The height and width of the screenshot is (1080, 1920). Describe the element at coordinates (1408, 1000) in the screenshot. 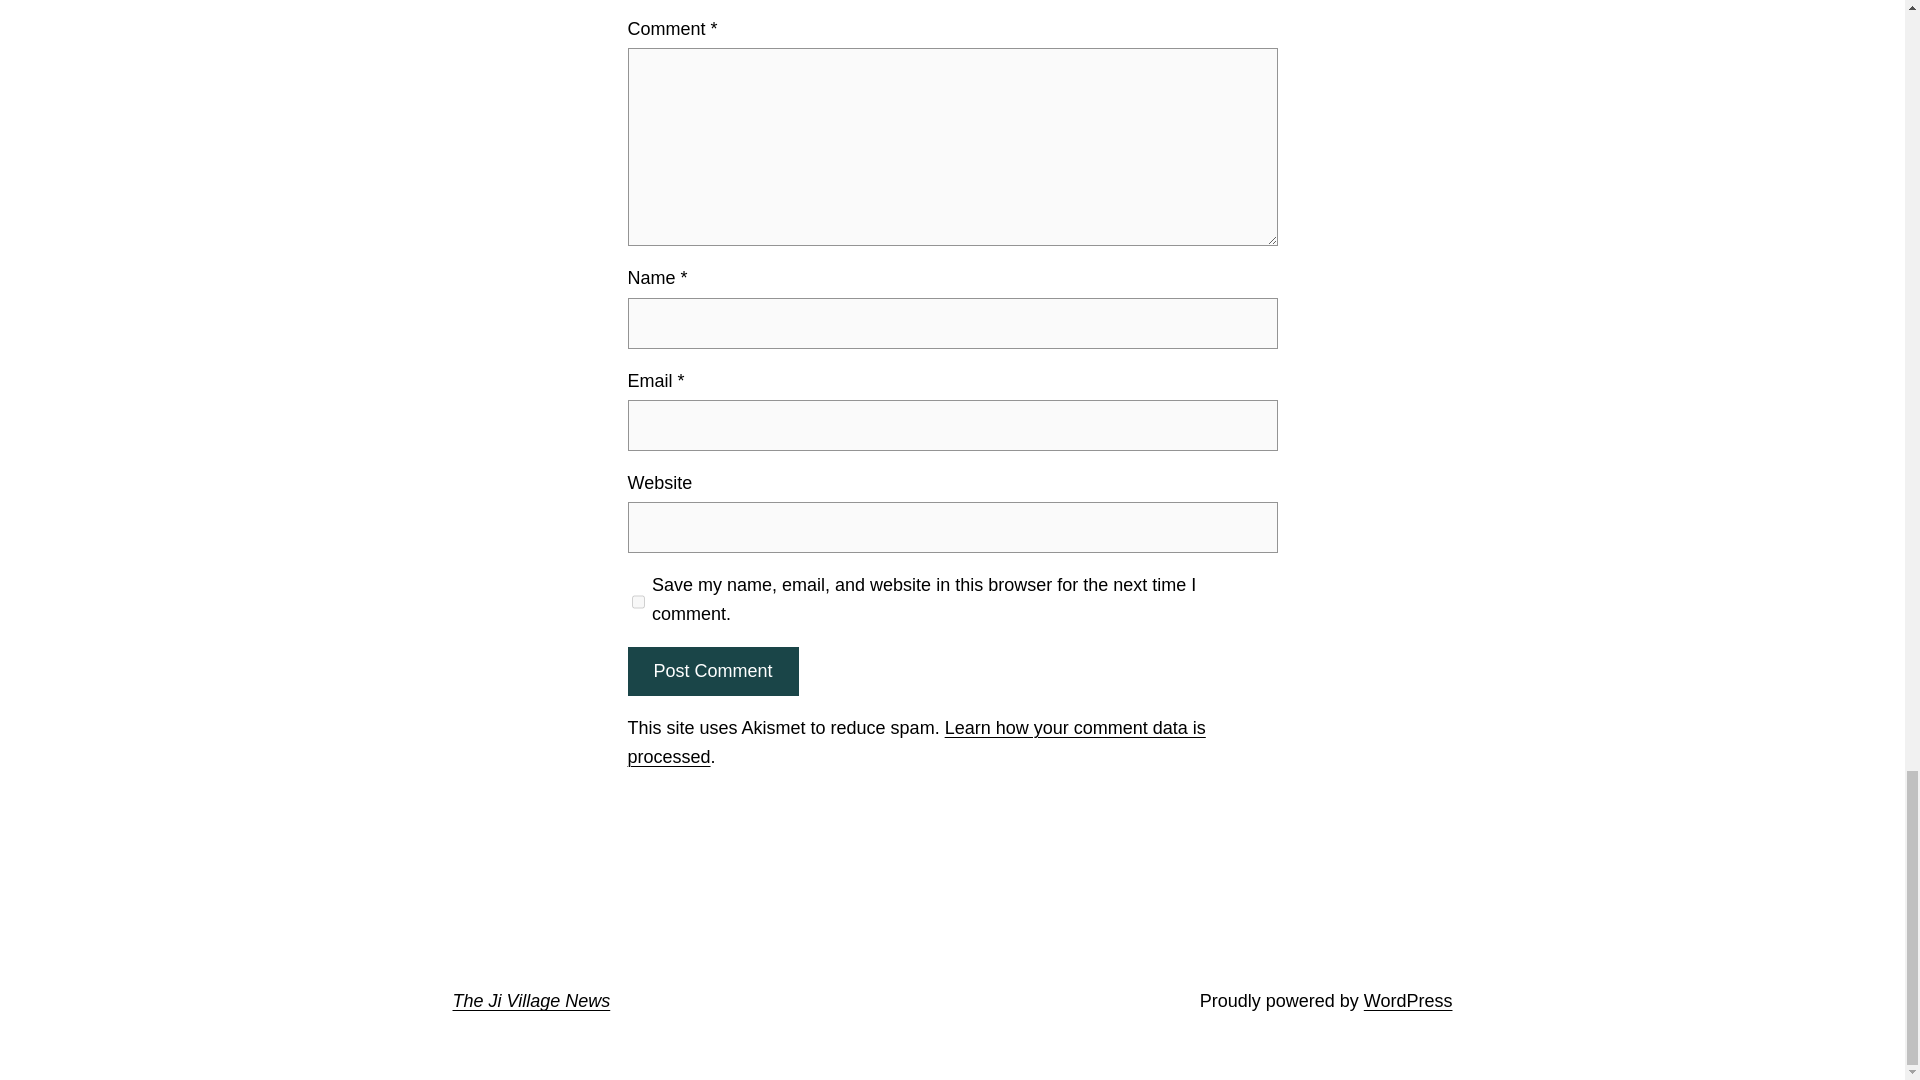

I see `WordPress` at that location.